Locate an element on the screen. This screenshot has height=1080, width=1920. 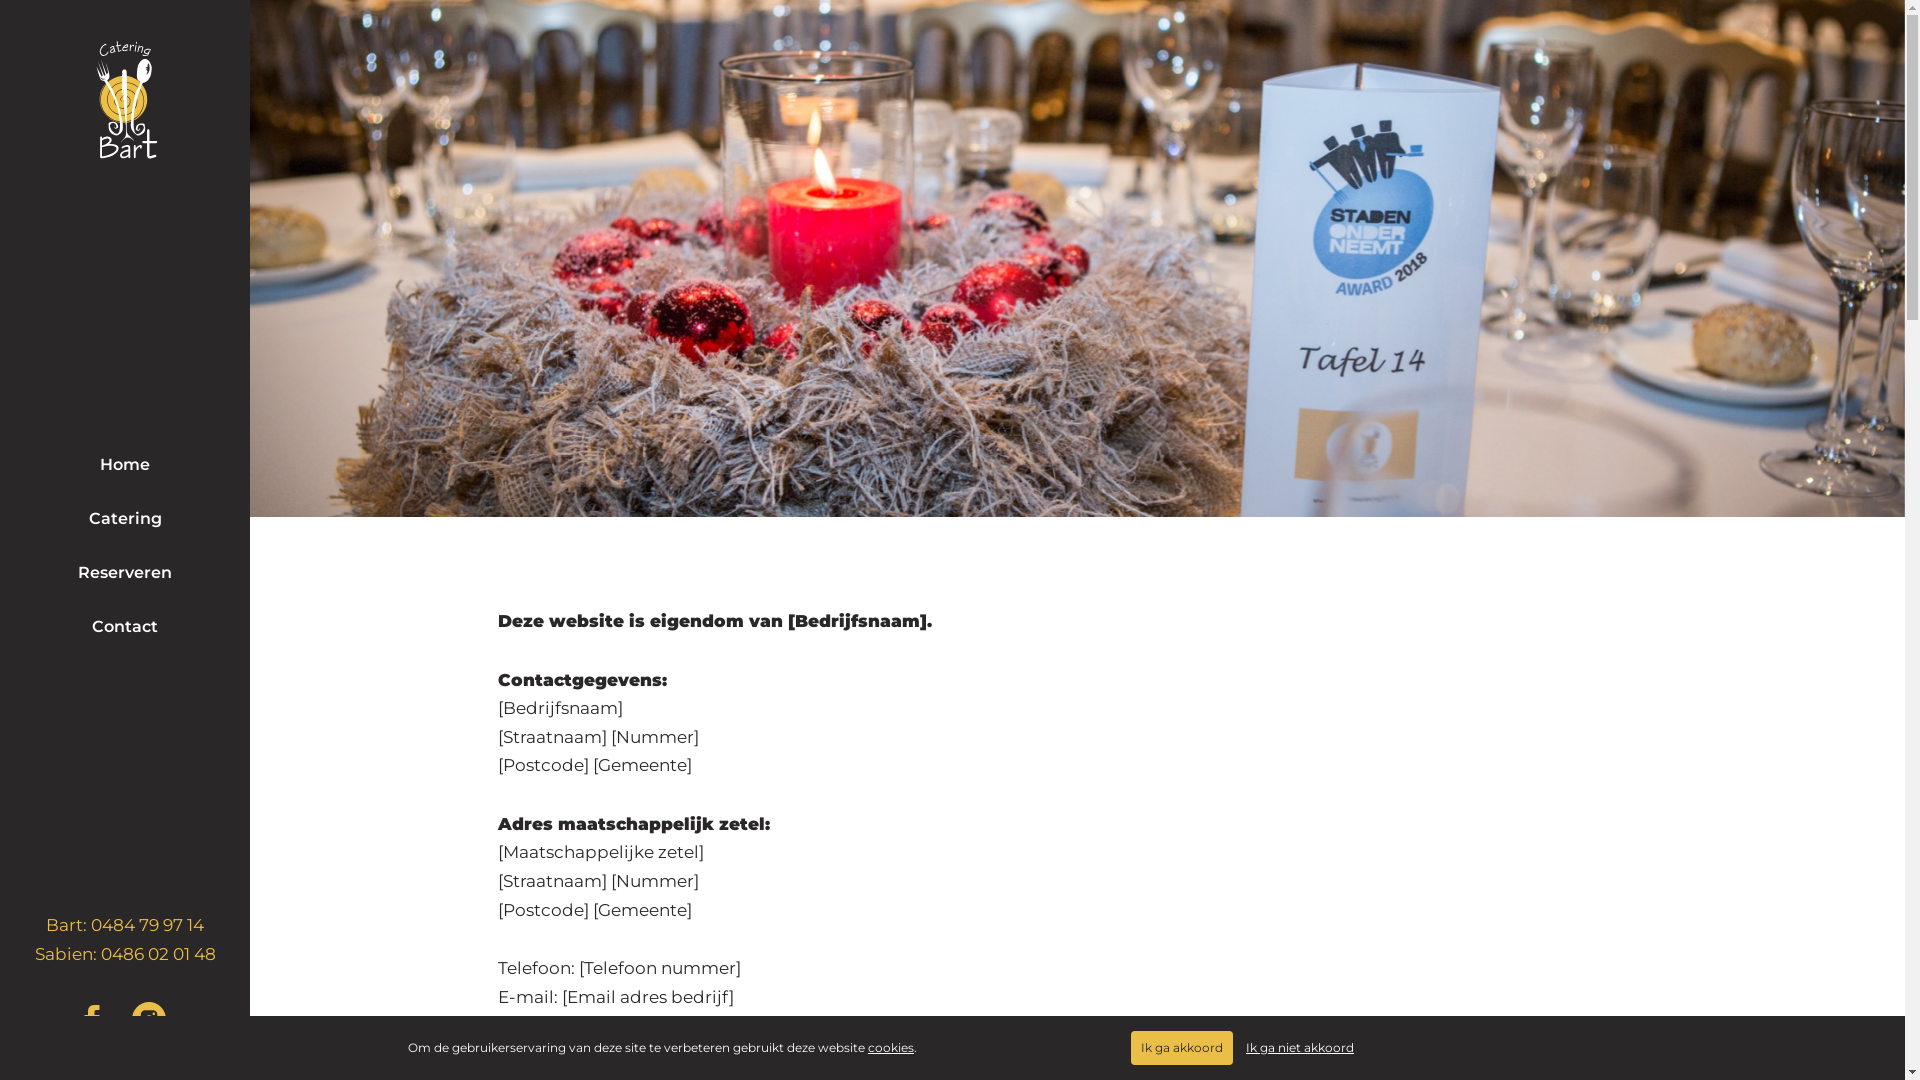
Facebook is located at coordinates (96, 1020).